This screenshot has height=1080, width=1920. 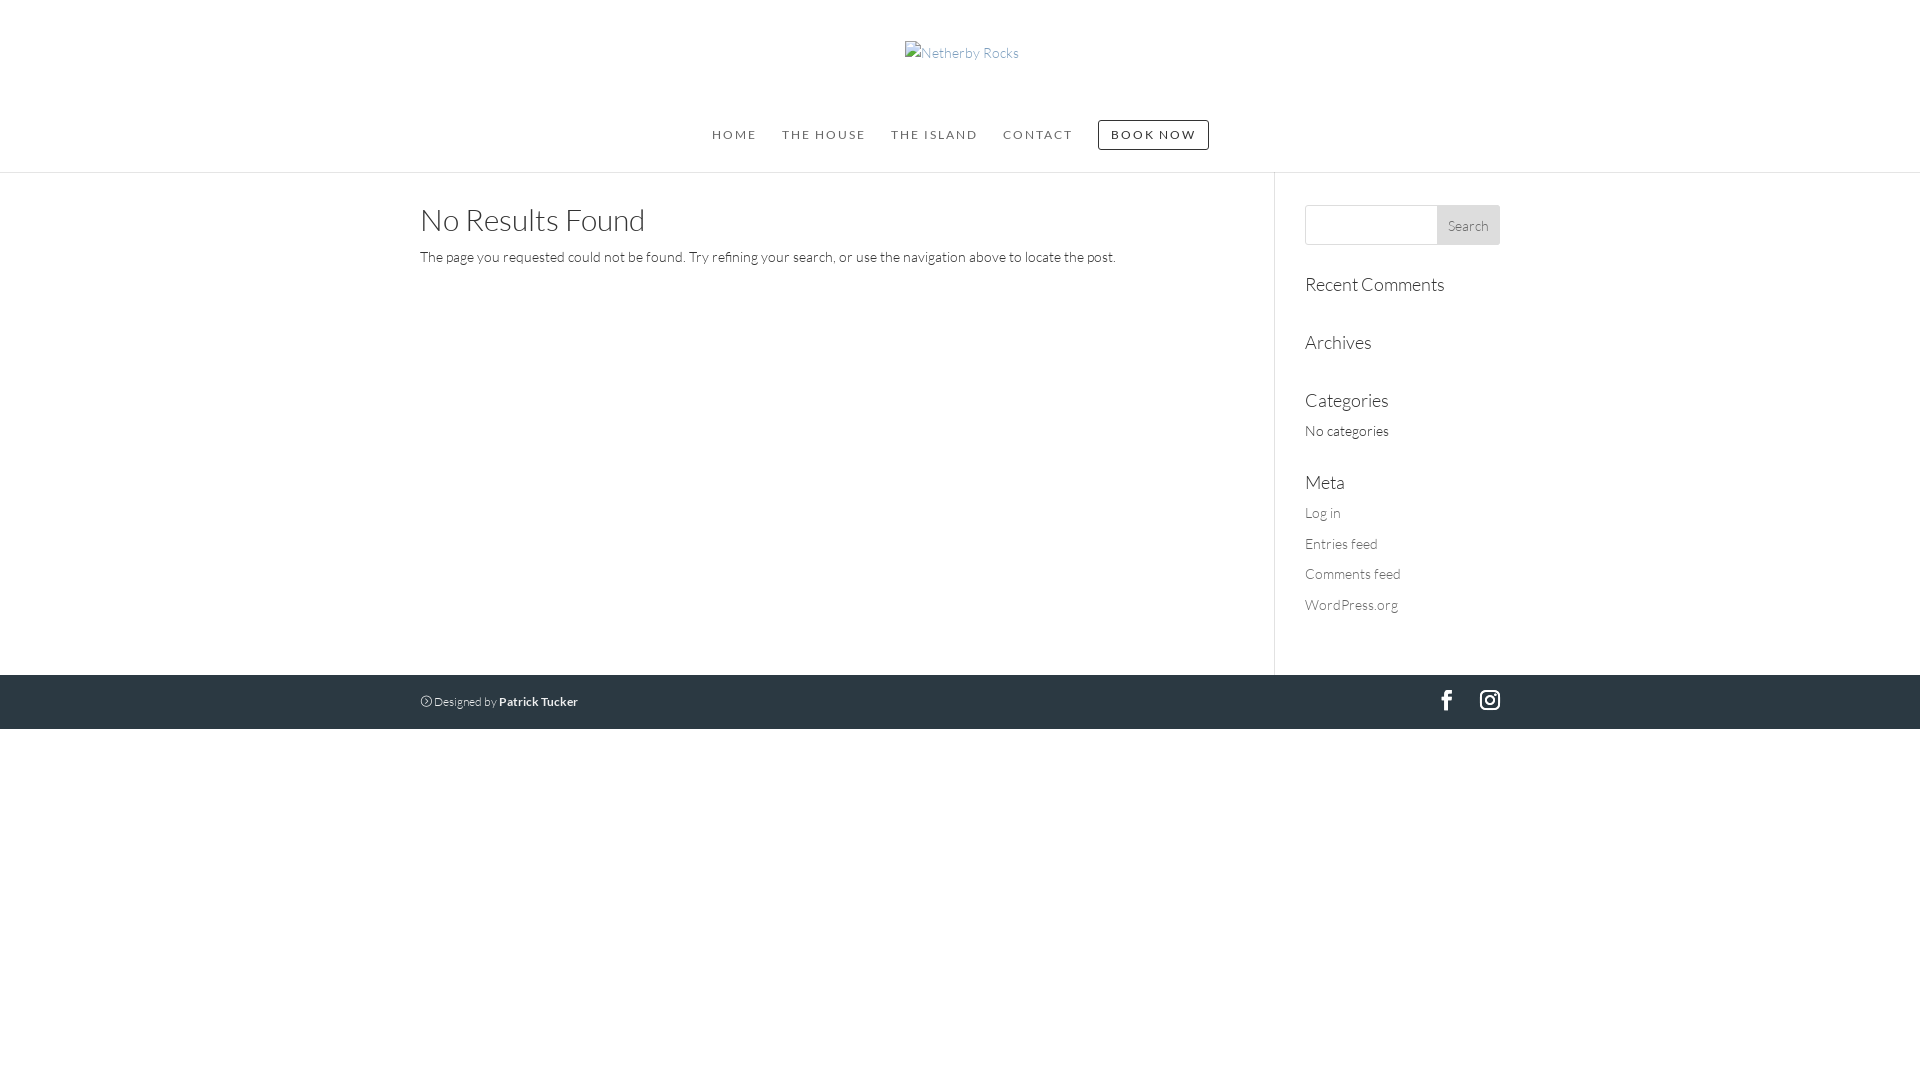 I want to click on WordPress.org, so click(x=1352, y=604).